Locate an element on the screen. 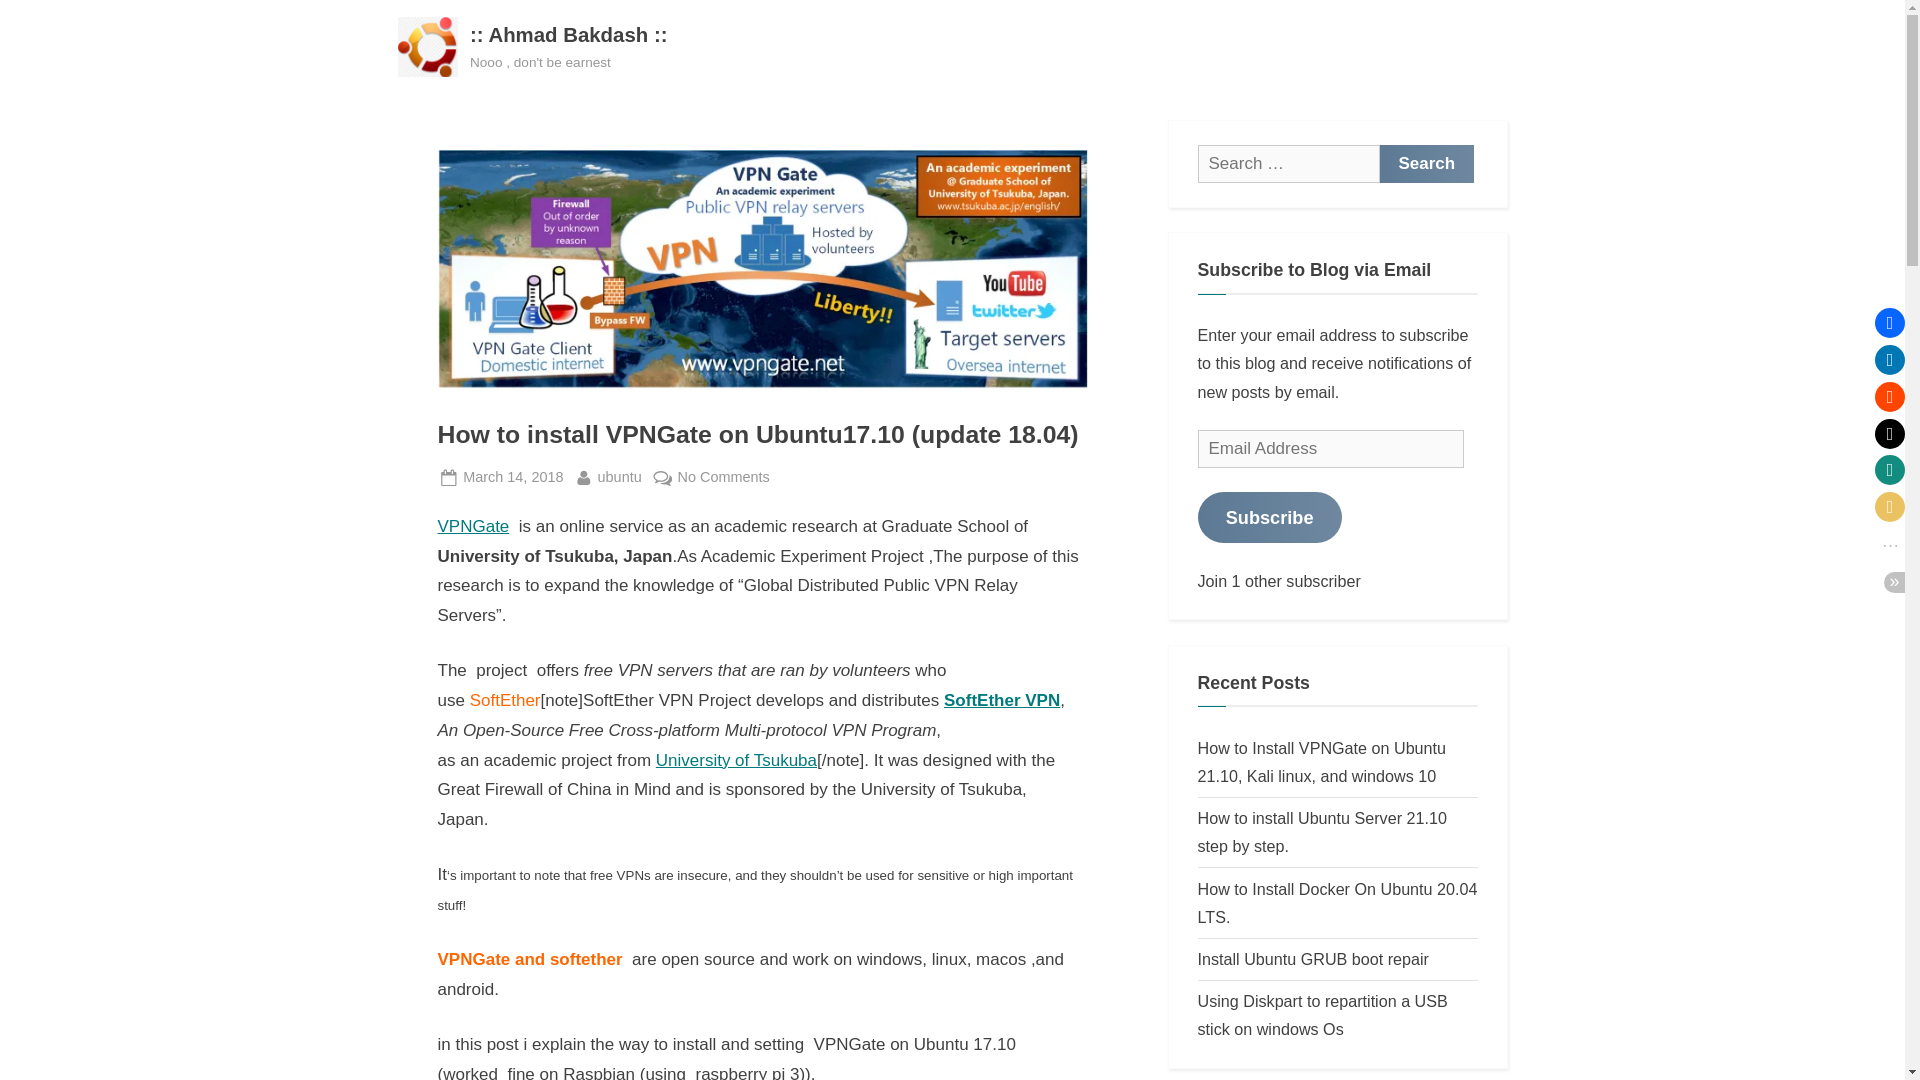  Why SoftEther VPN? is located at coordinates (1427, 163).